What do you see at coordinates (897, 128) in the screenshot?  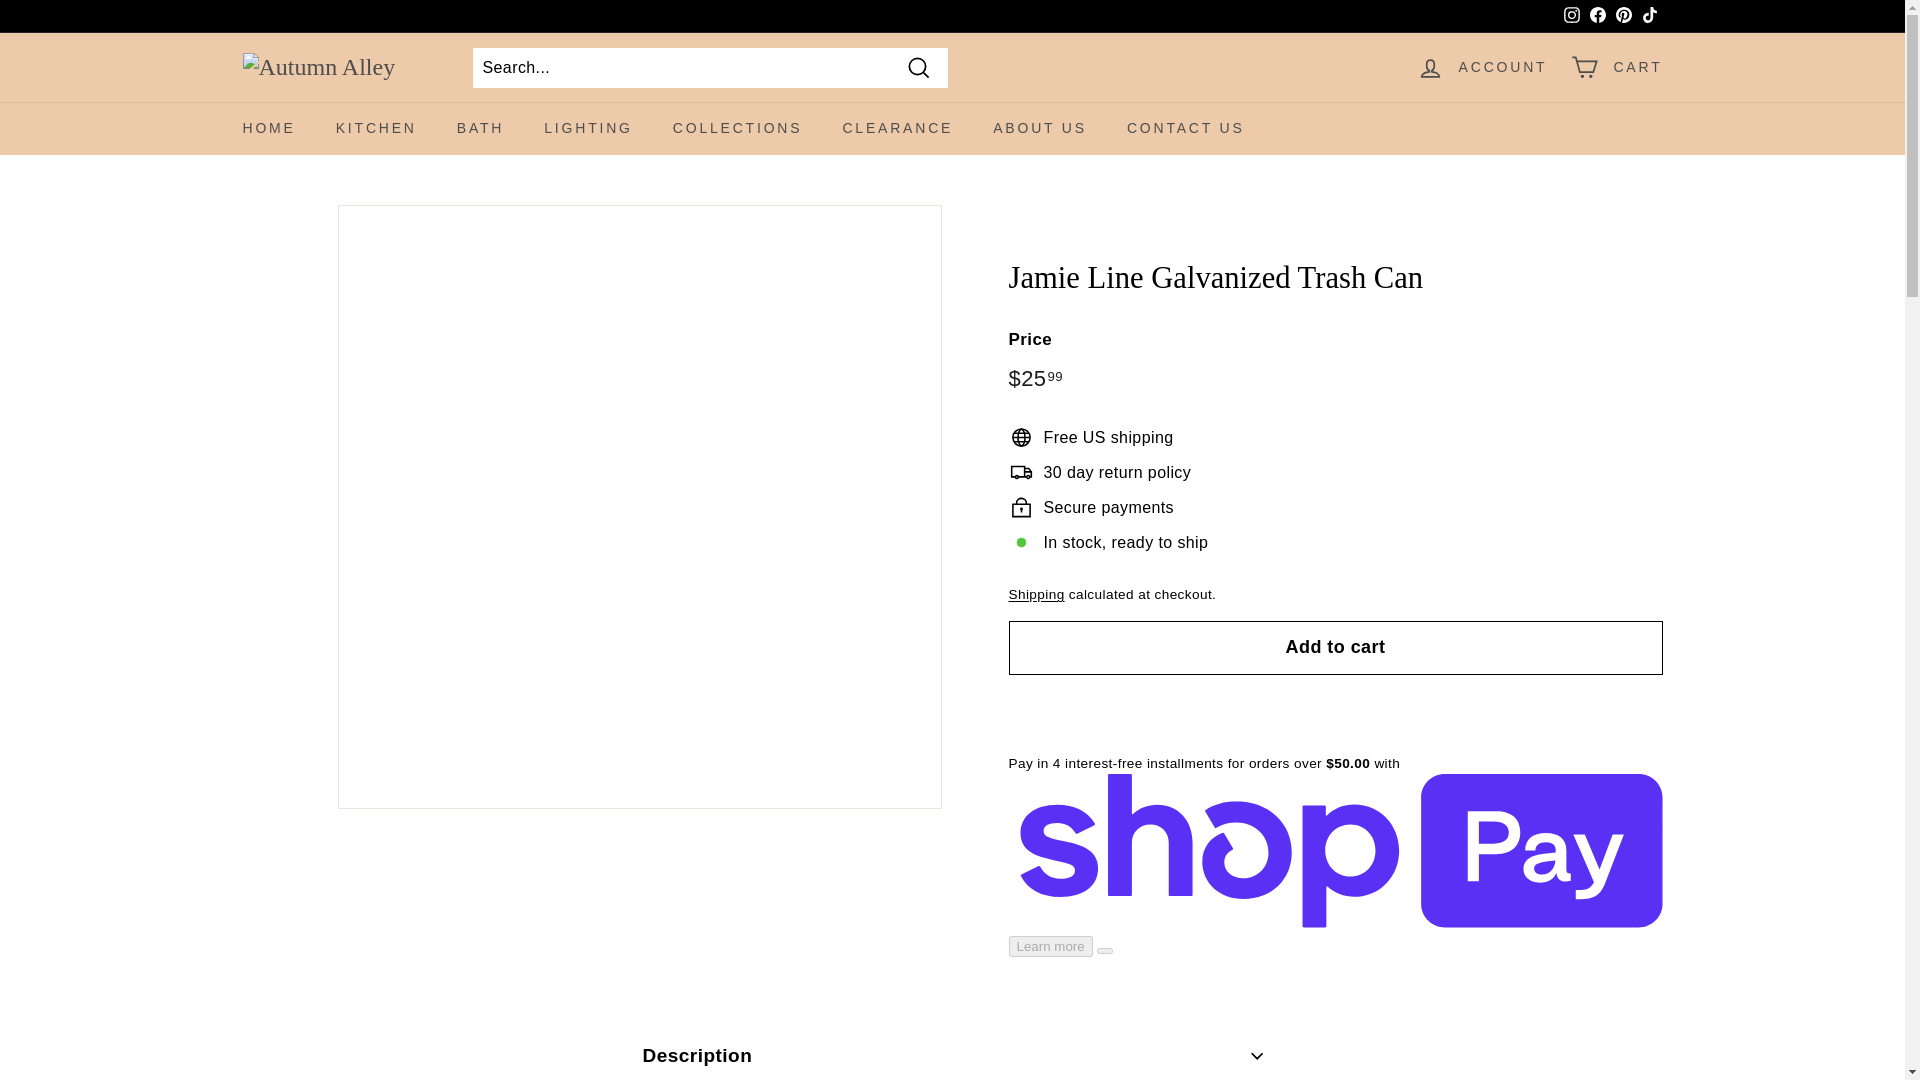 I see `CLEARANCE` at bounding box center [897, 128].